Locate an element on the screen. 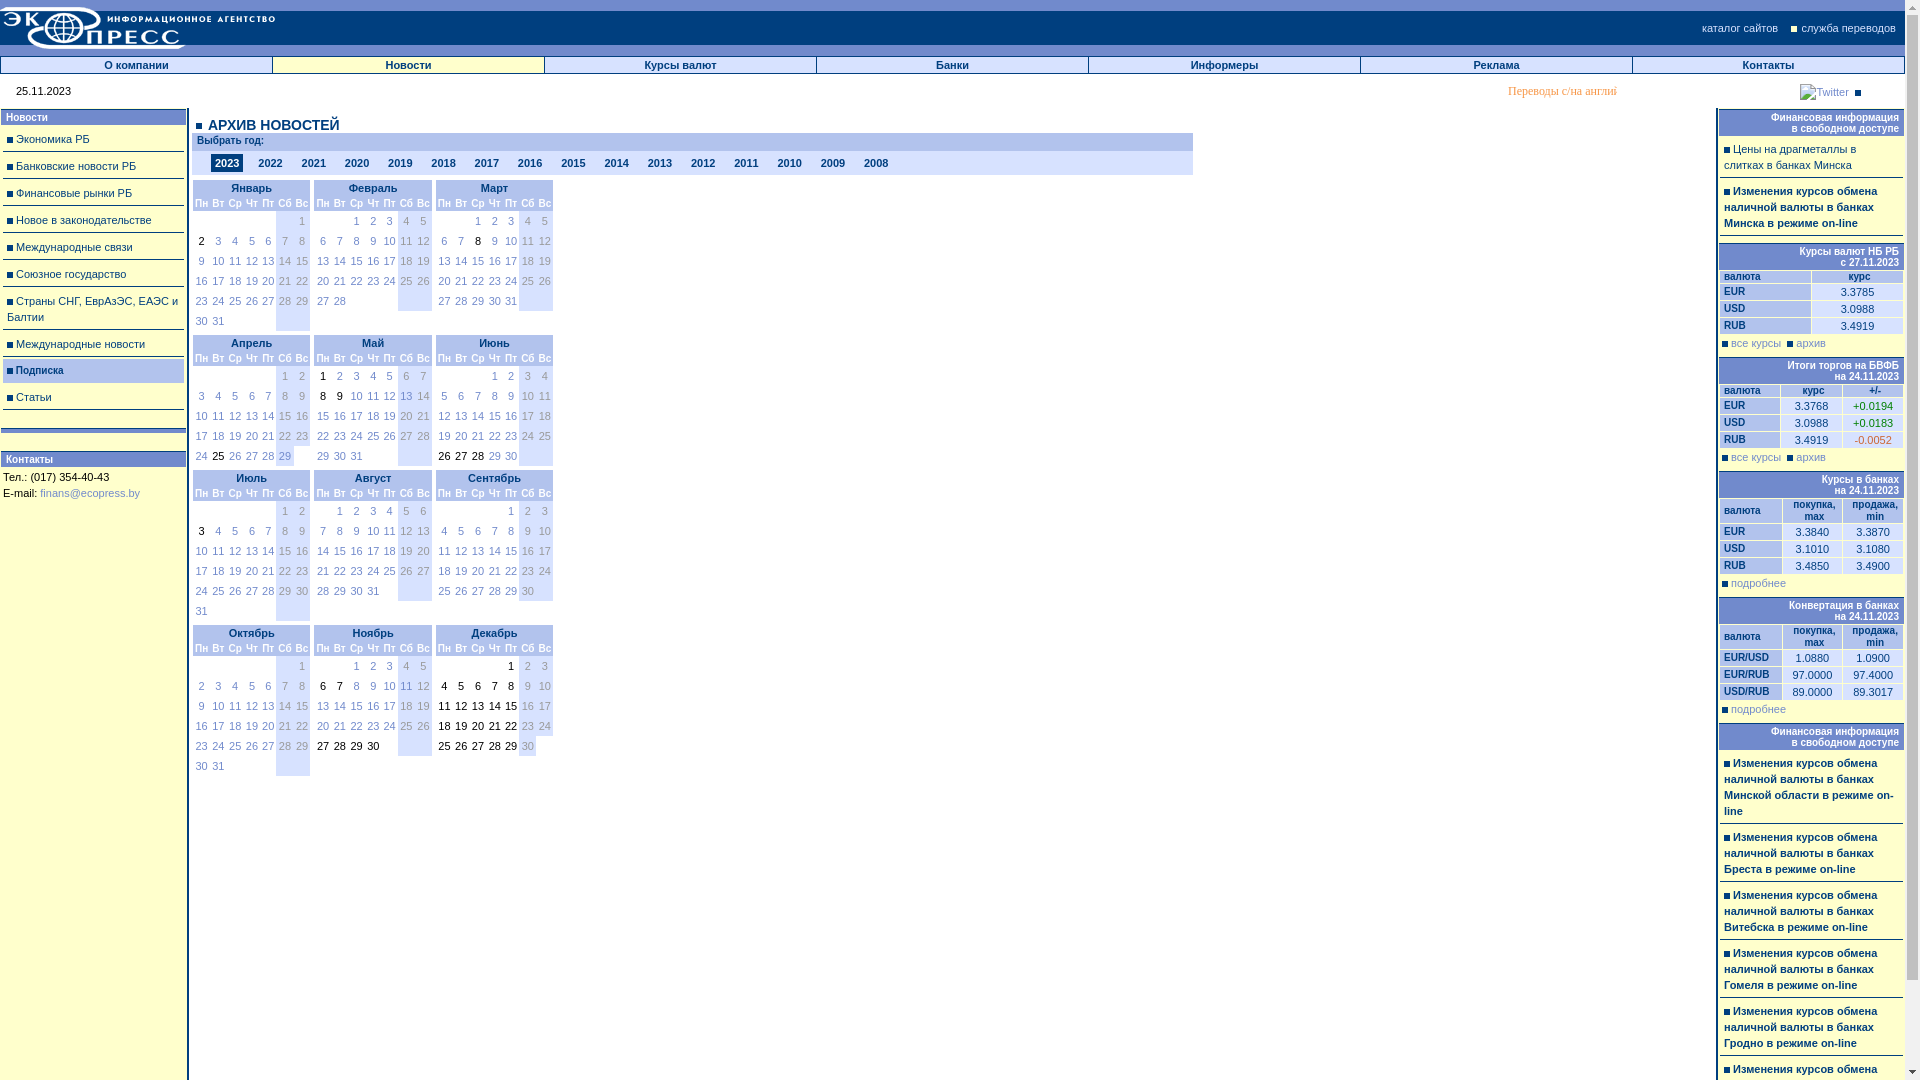 Image resolution: width=1920 pixels, height=1080 pixels. 16 is located at coordinates (340, 416).